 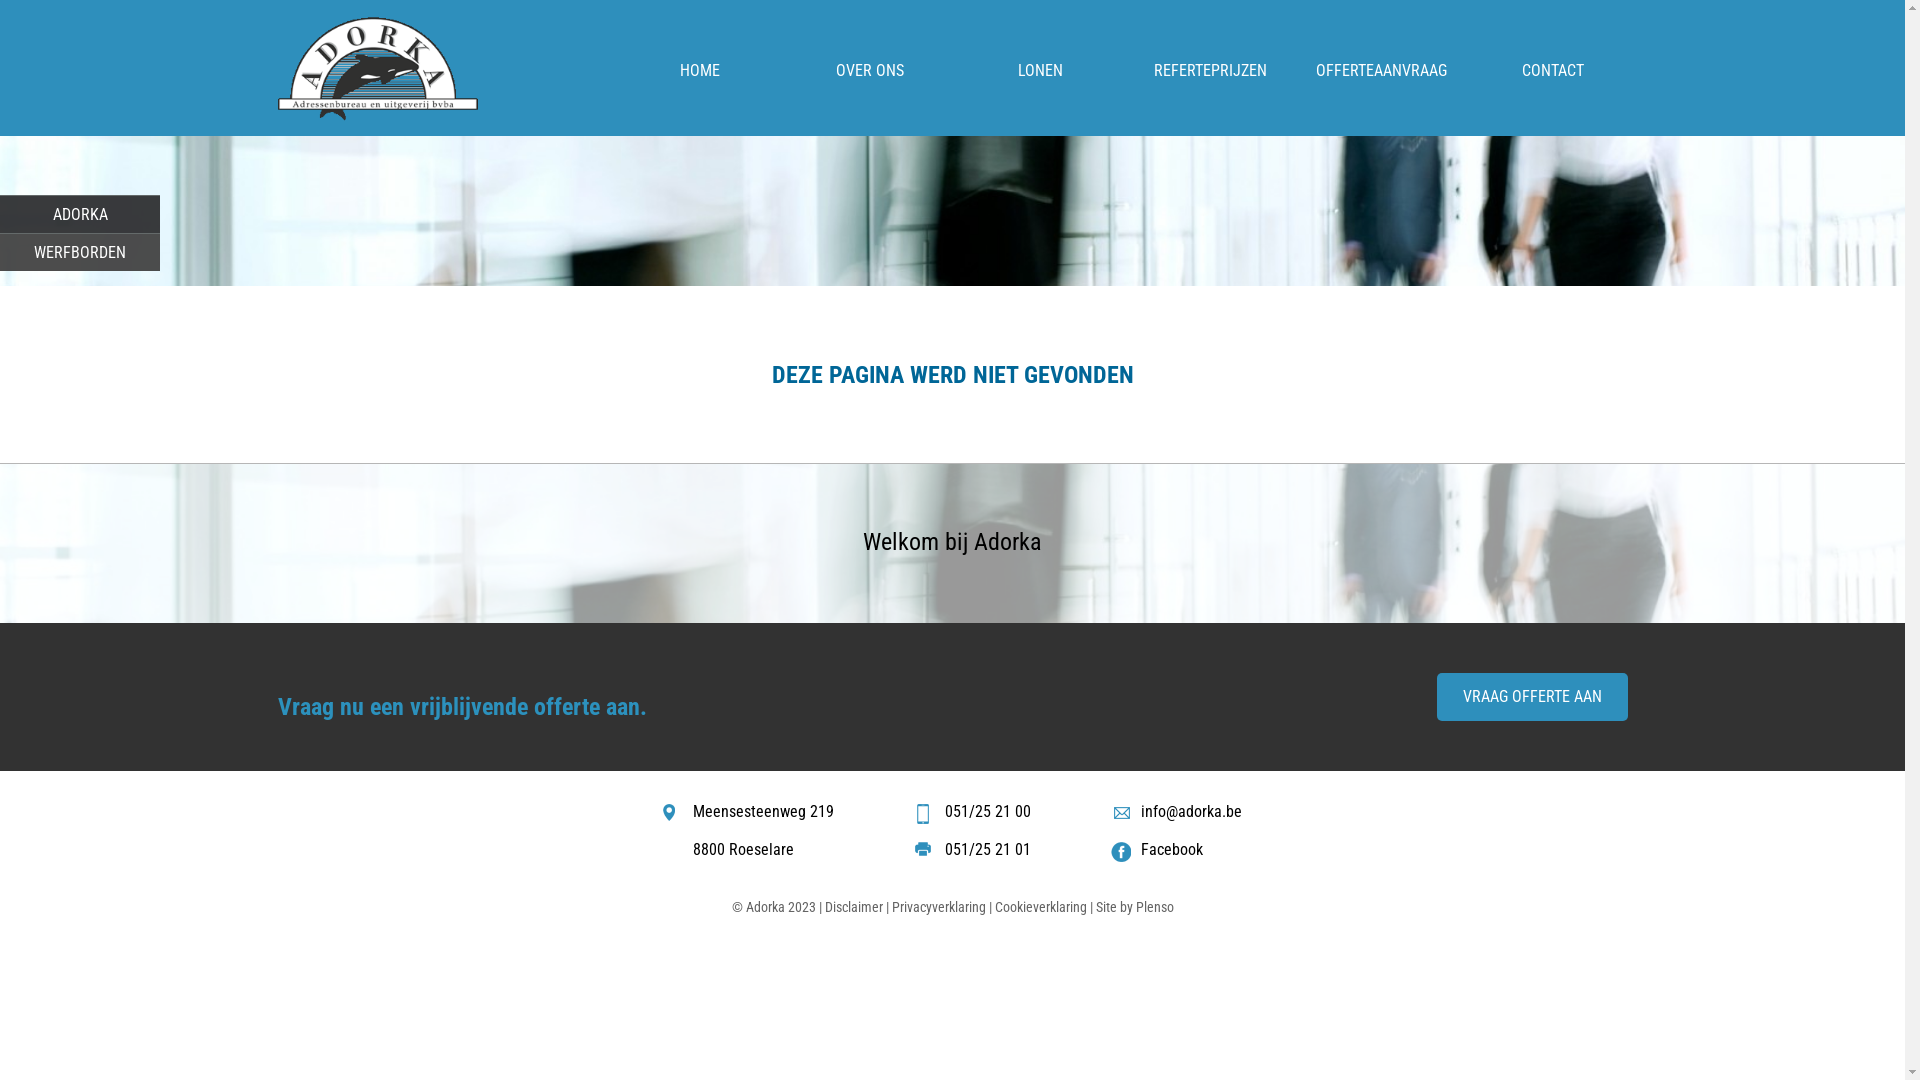 What do you see at coordinates (80, 252) in the screenshot?
I see `WERFBORDEN` at bounding box center [80, 252].